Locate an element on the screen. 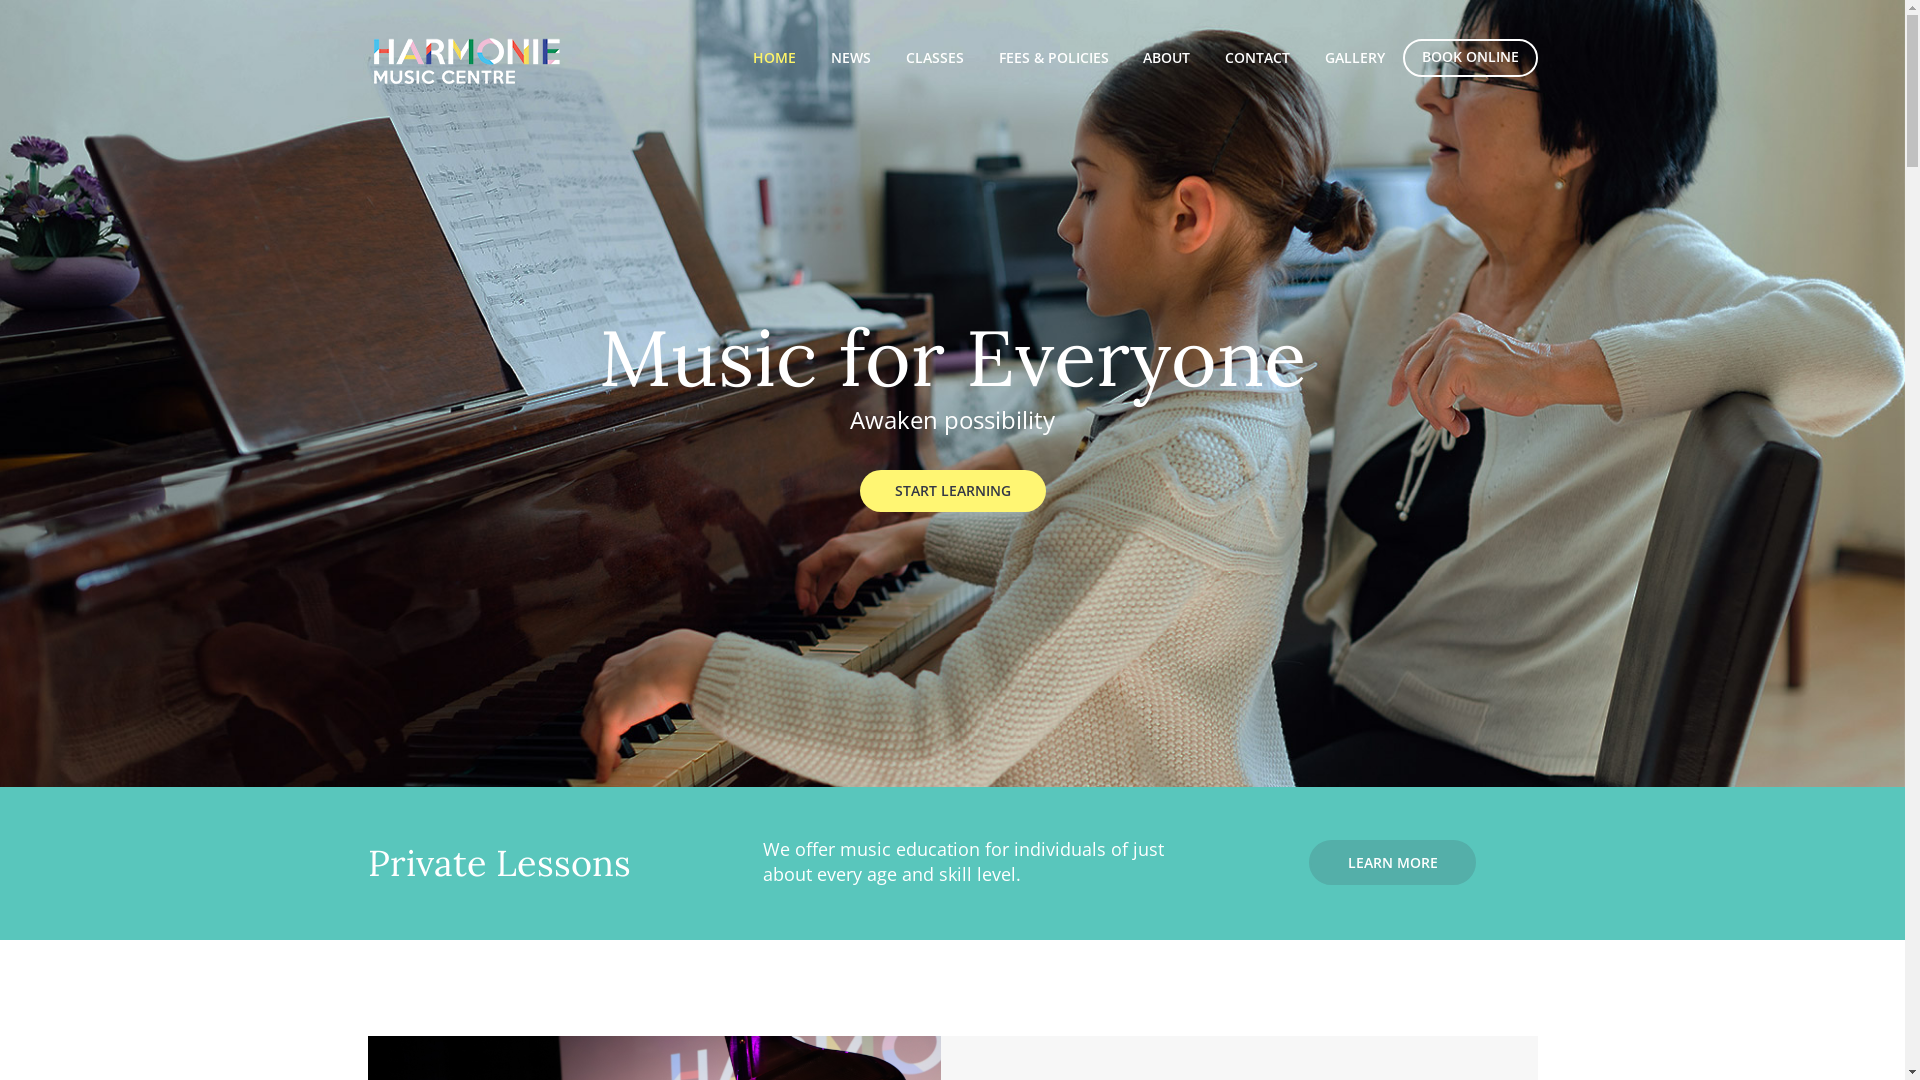  FEES & POLICIES is located at coordinates (1054, 58).